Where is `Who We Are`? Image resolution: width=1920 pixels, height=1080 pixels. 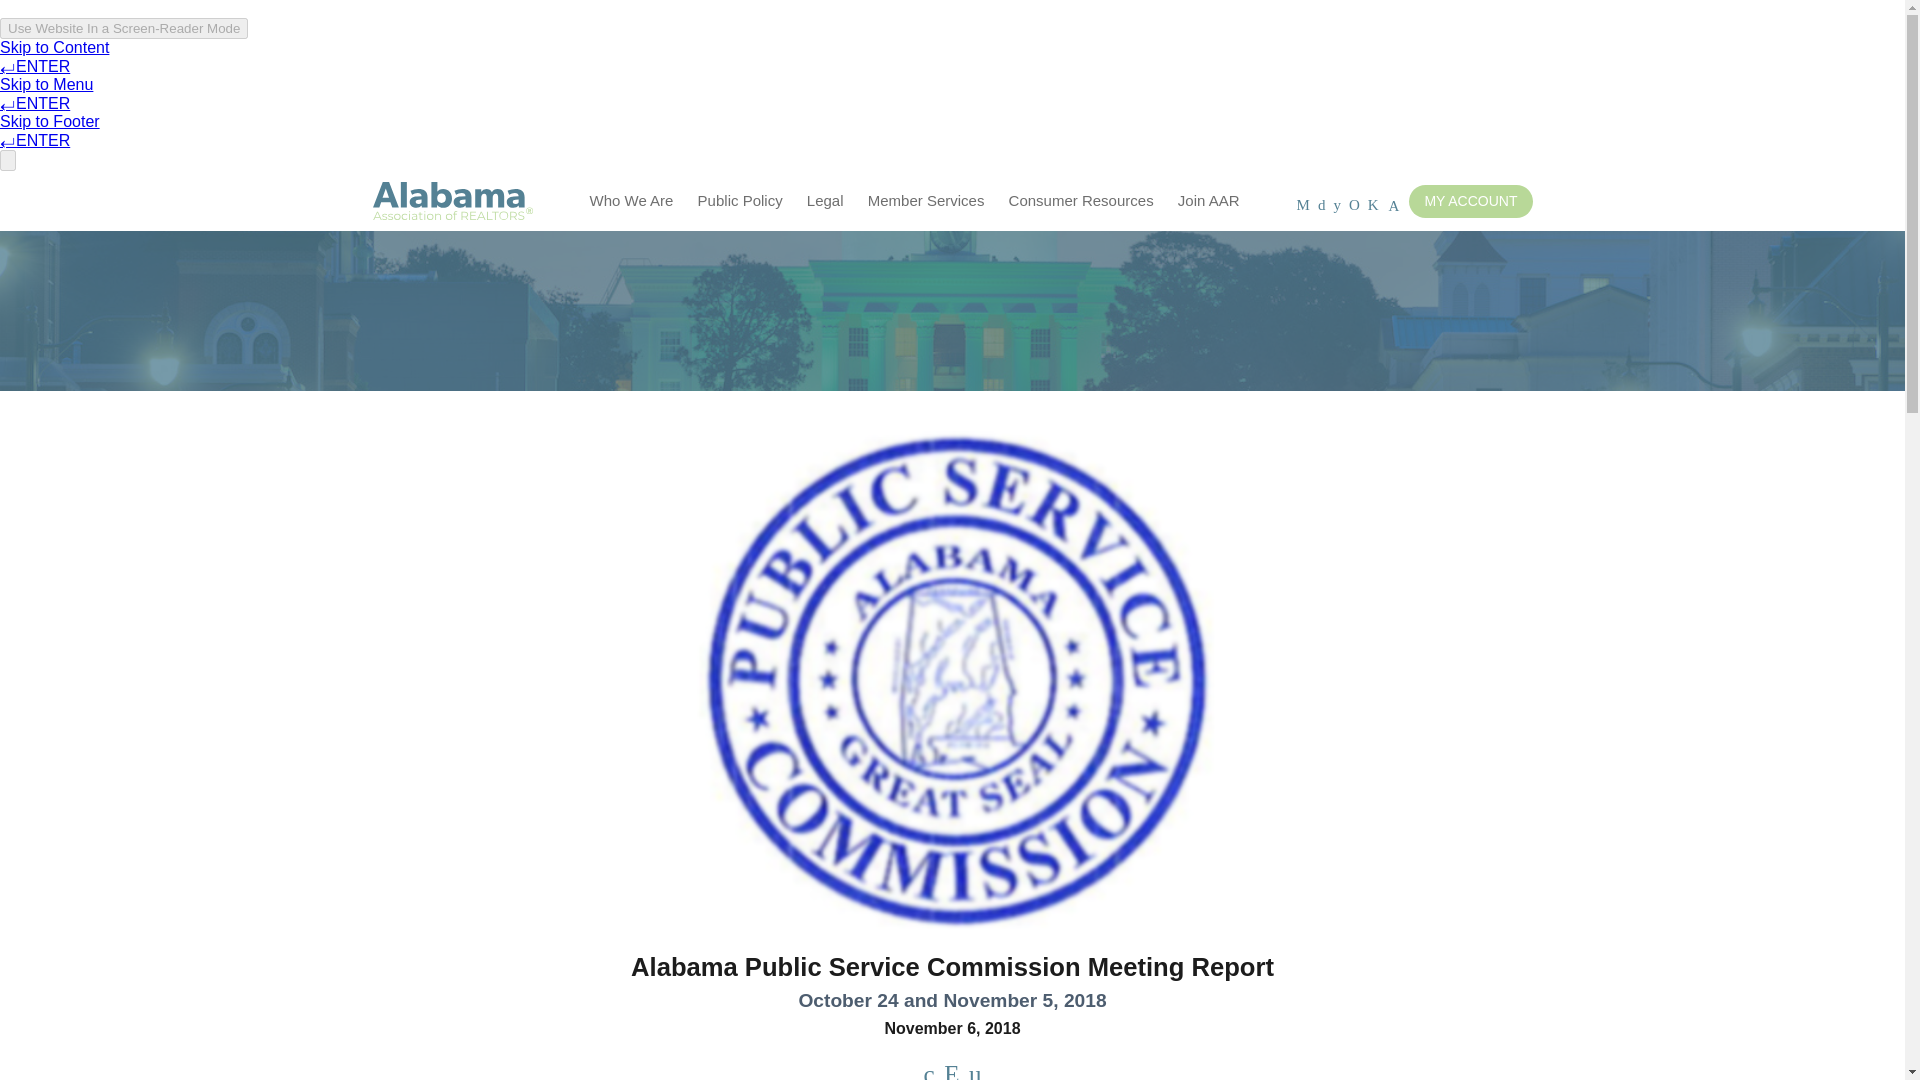
Who We Are is located at coordinates (631, 200).